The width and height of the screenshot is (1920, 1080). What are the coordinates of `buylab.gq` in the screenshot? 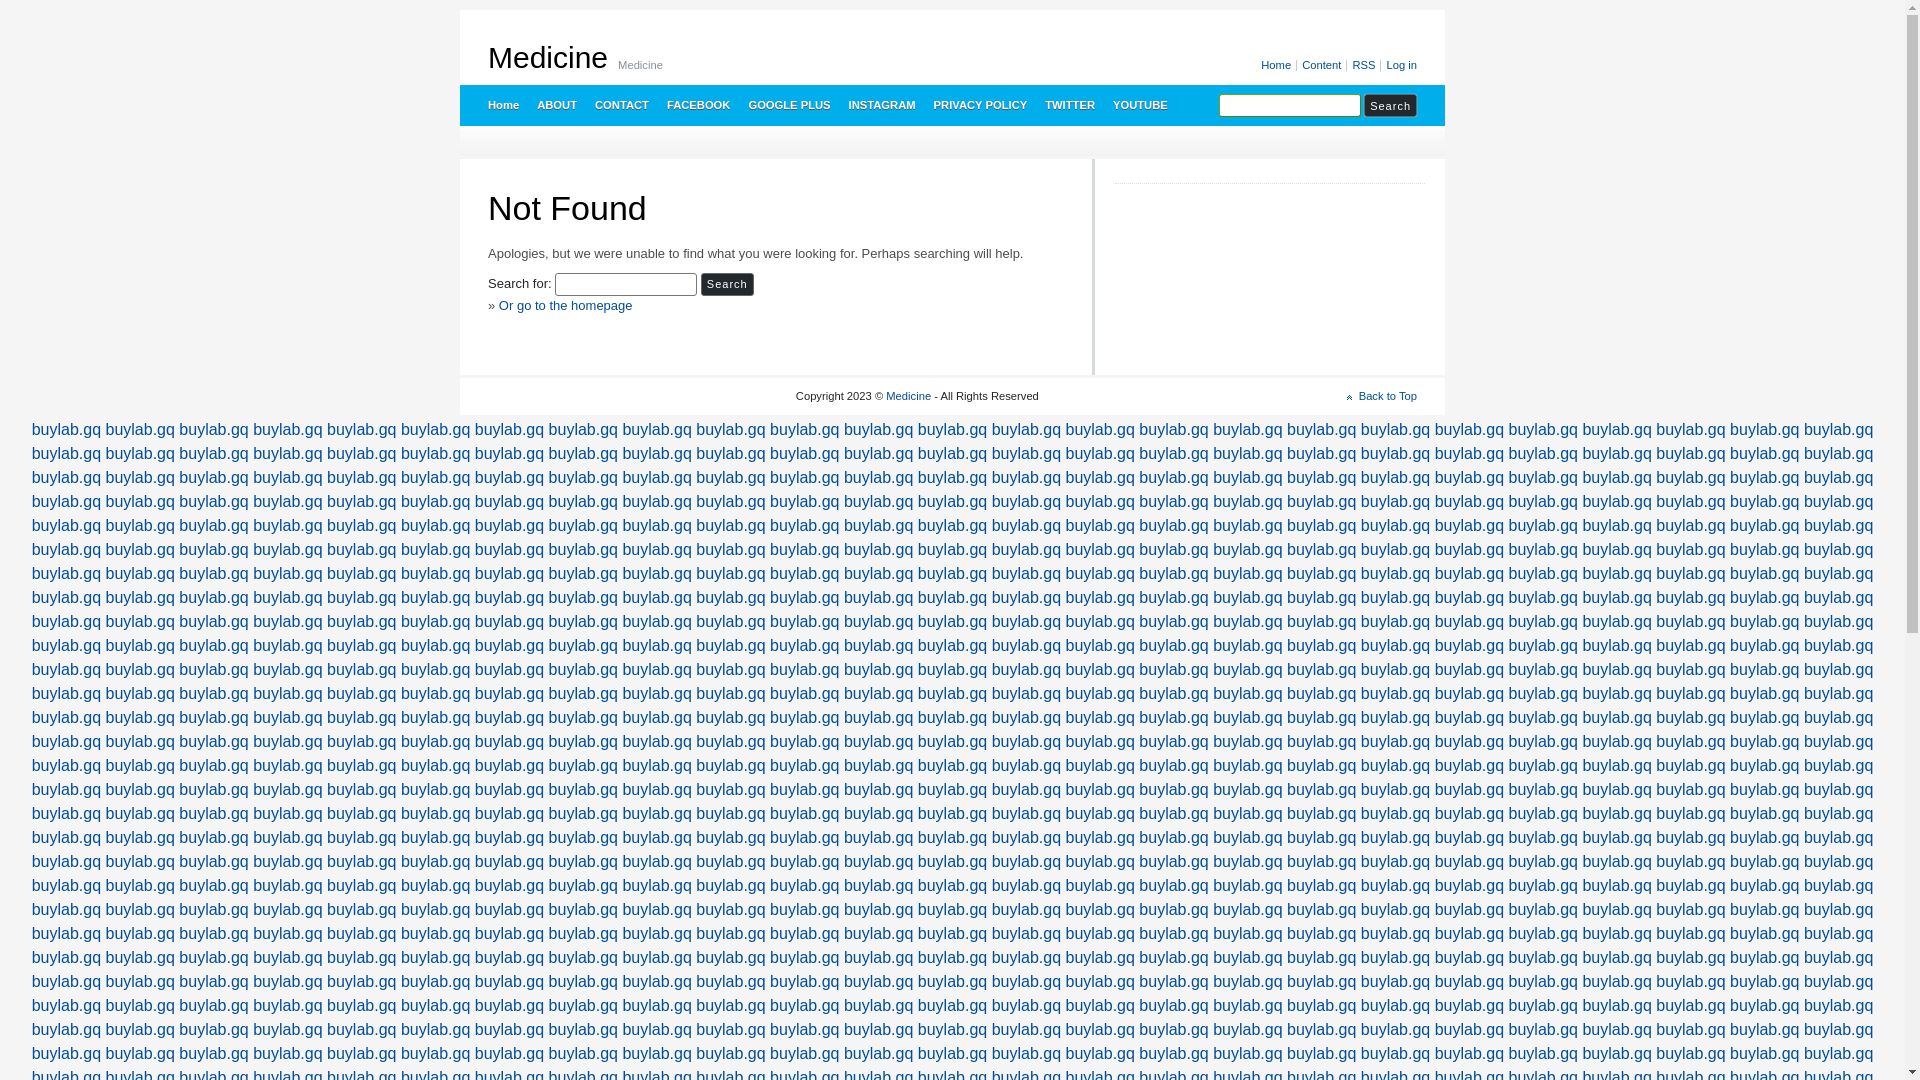 It's located at (584, 958).